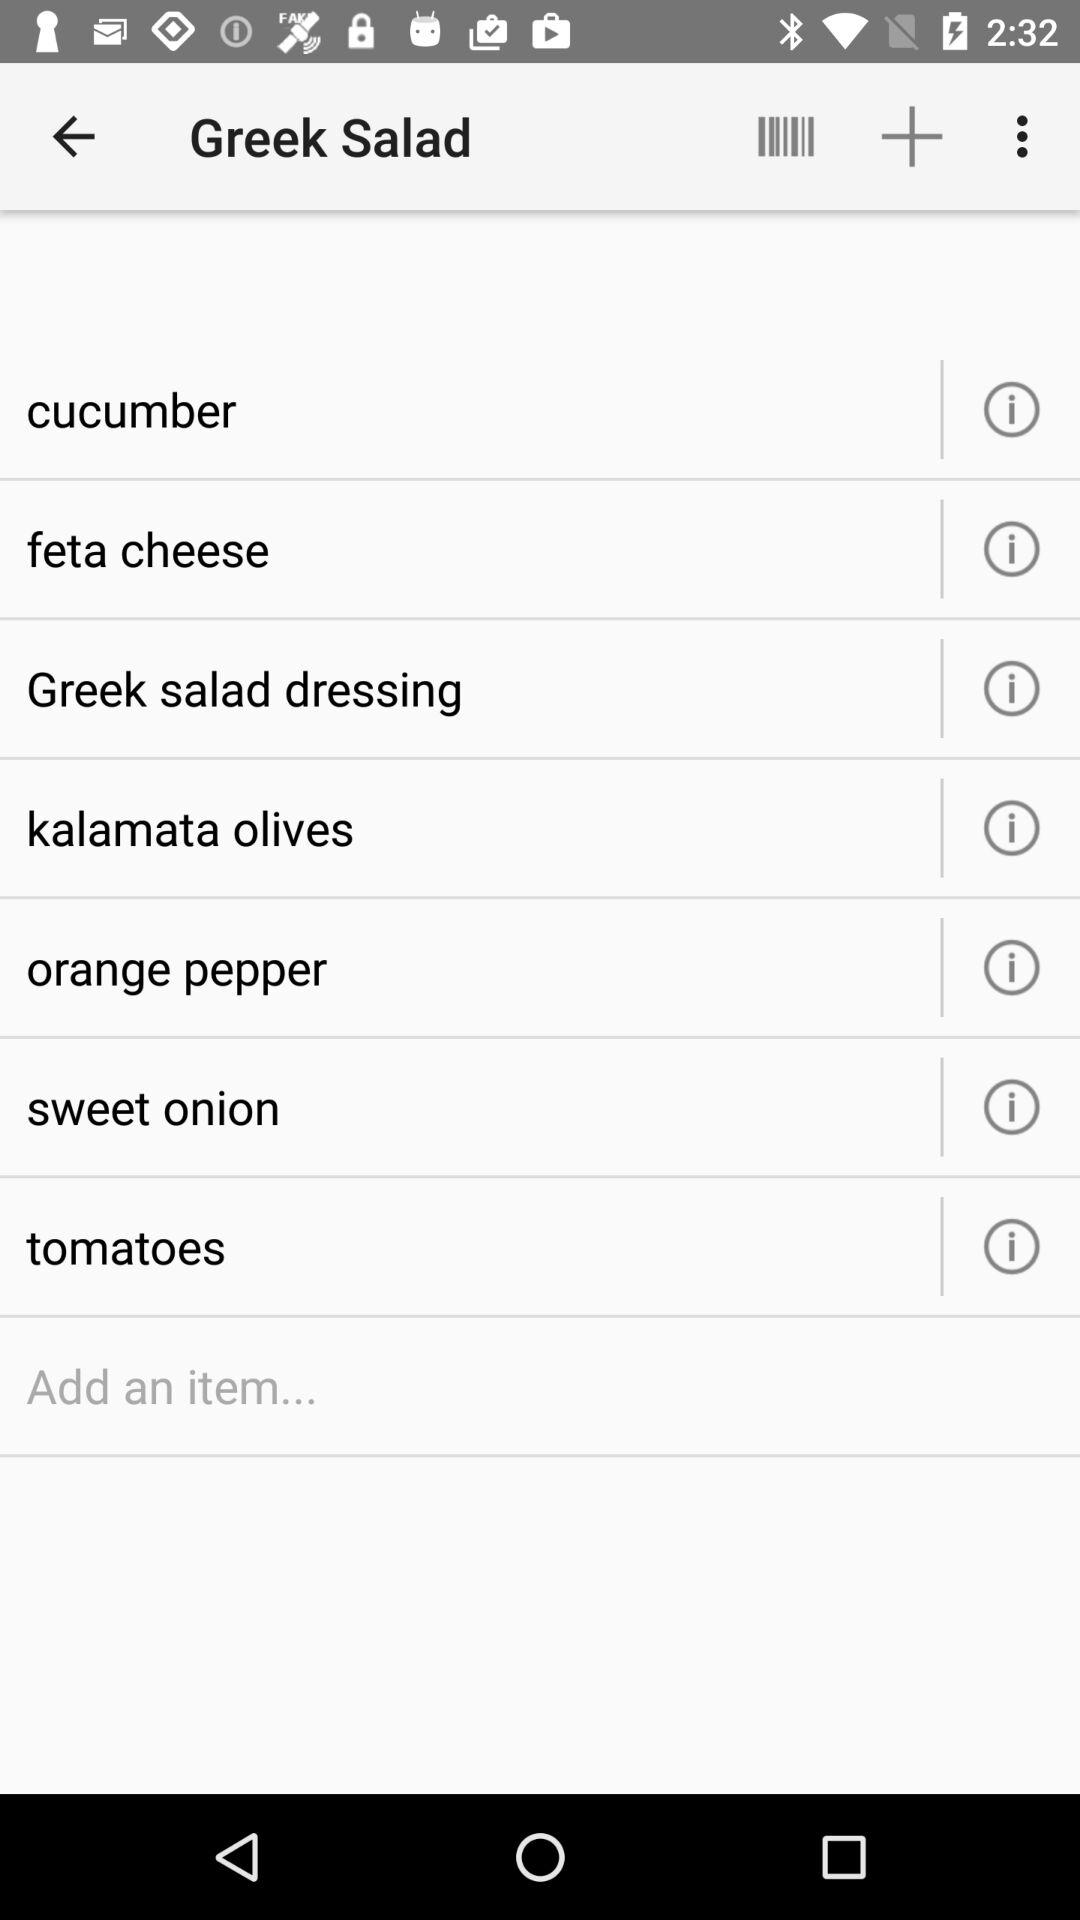  What do you see at coordinates (73, 136) in the screenshot?
I see `choose item next to the greek salad` at bounding box center [73, 136].